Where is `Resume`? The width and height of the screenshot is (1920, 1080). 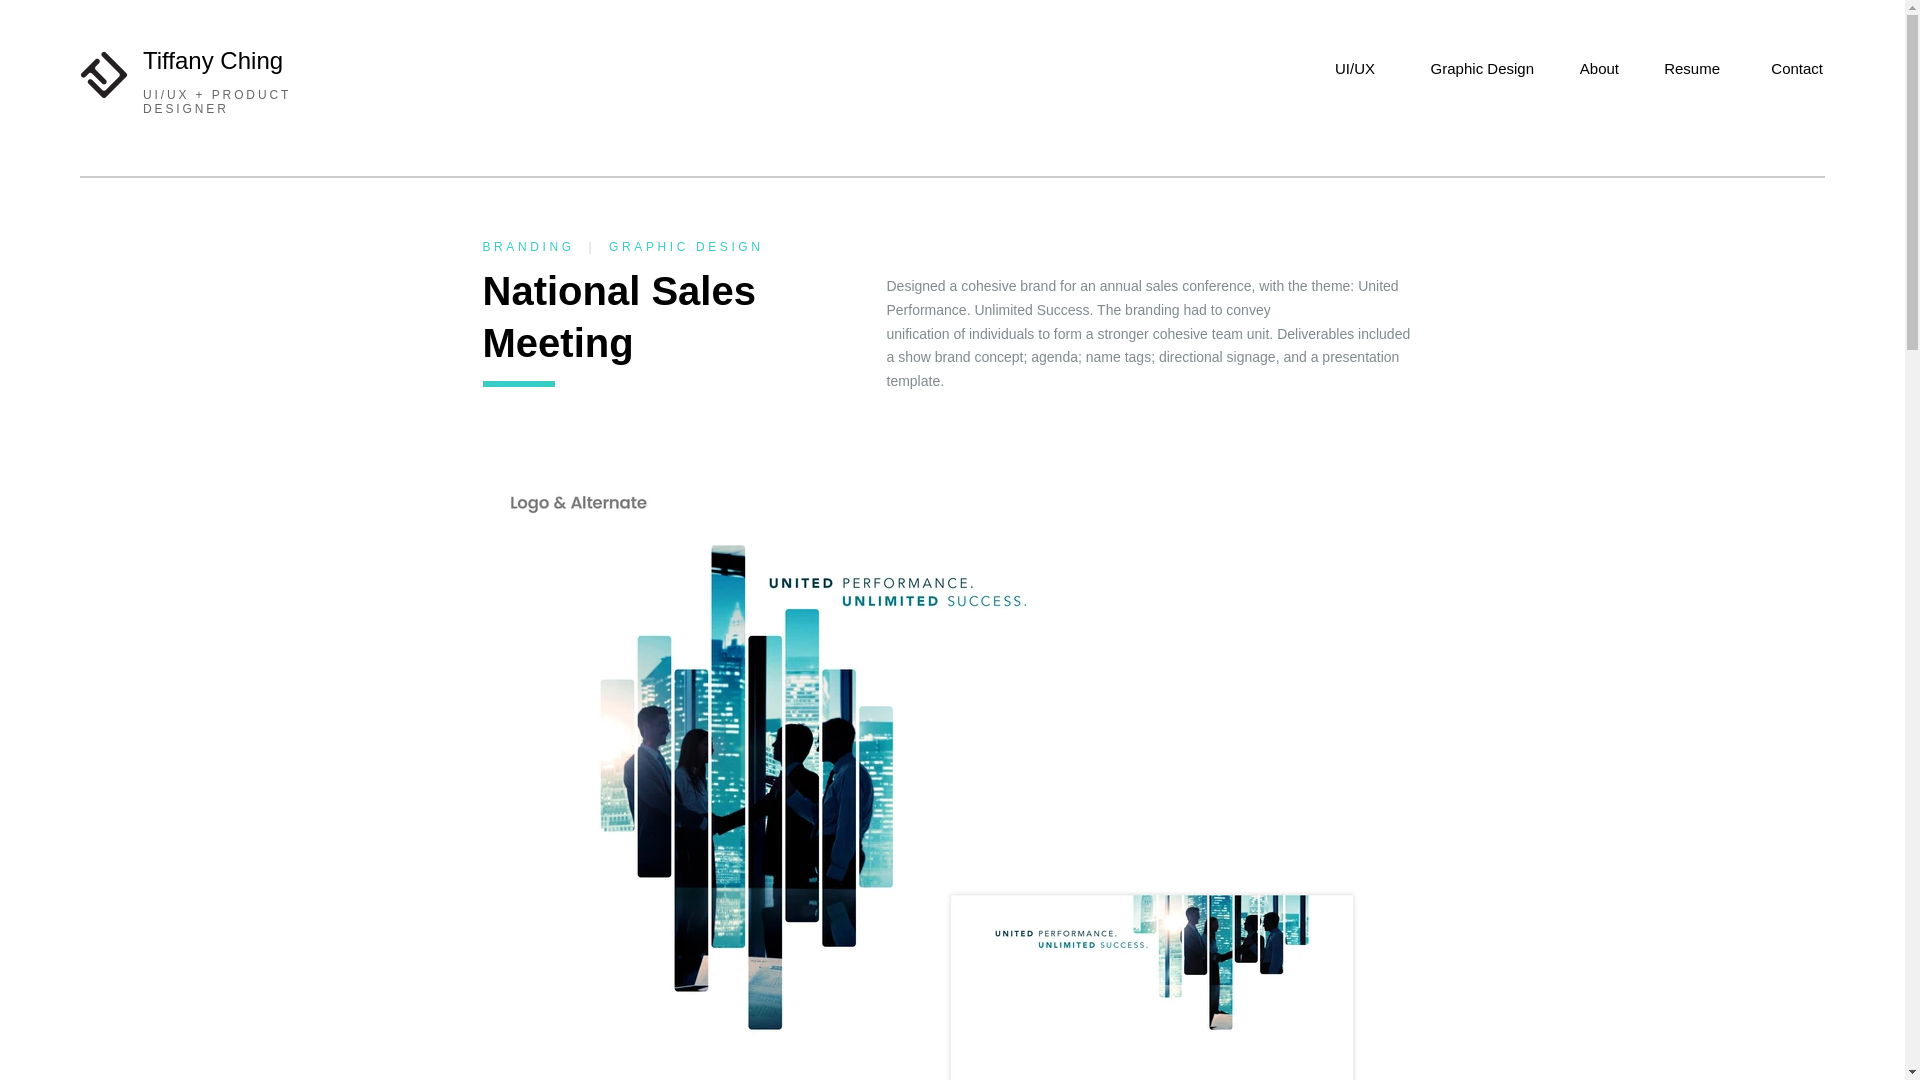 Resume is located at coordinates (1687, 58).